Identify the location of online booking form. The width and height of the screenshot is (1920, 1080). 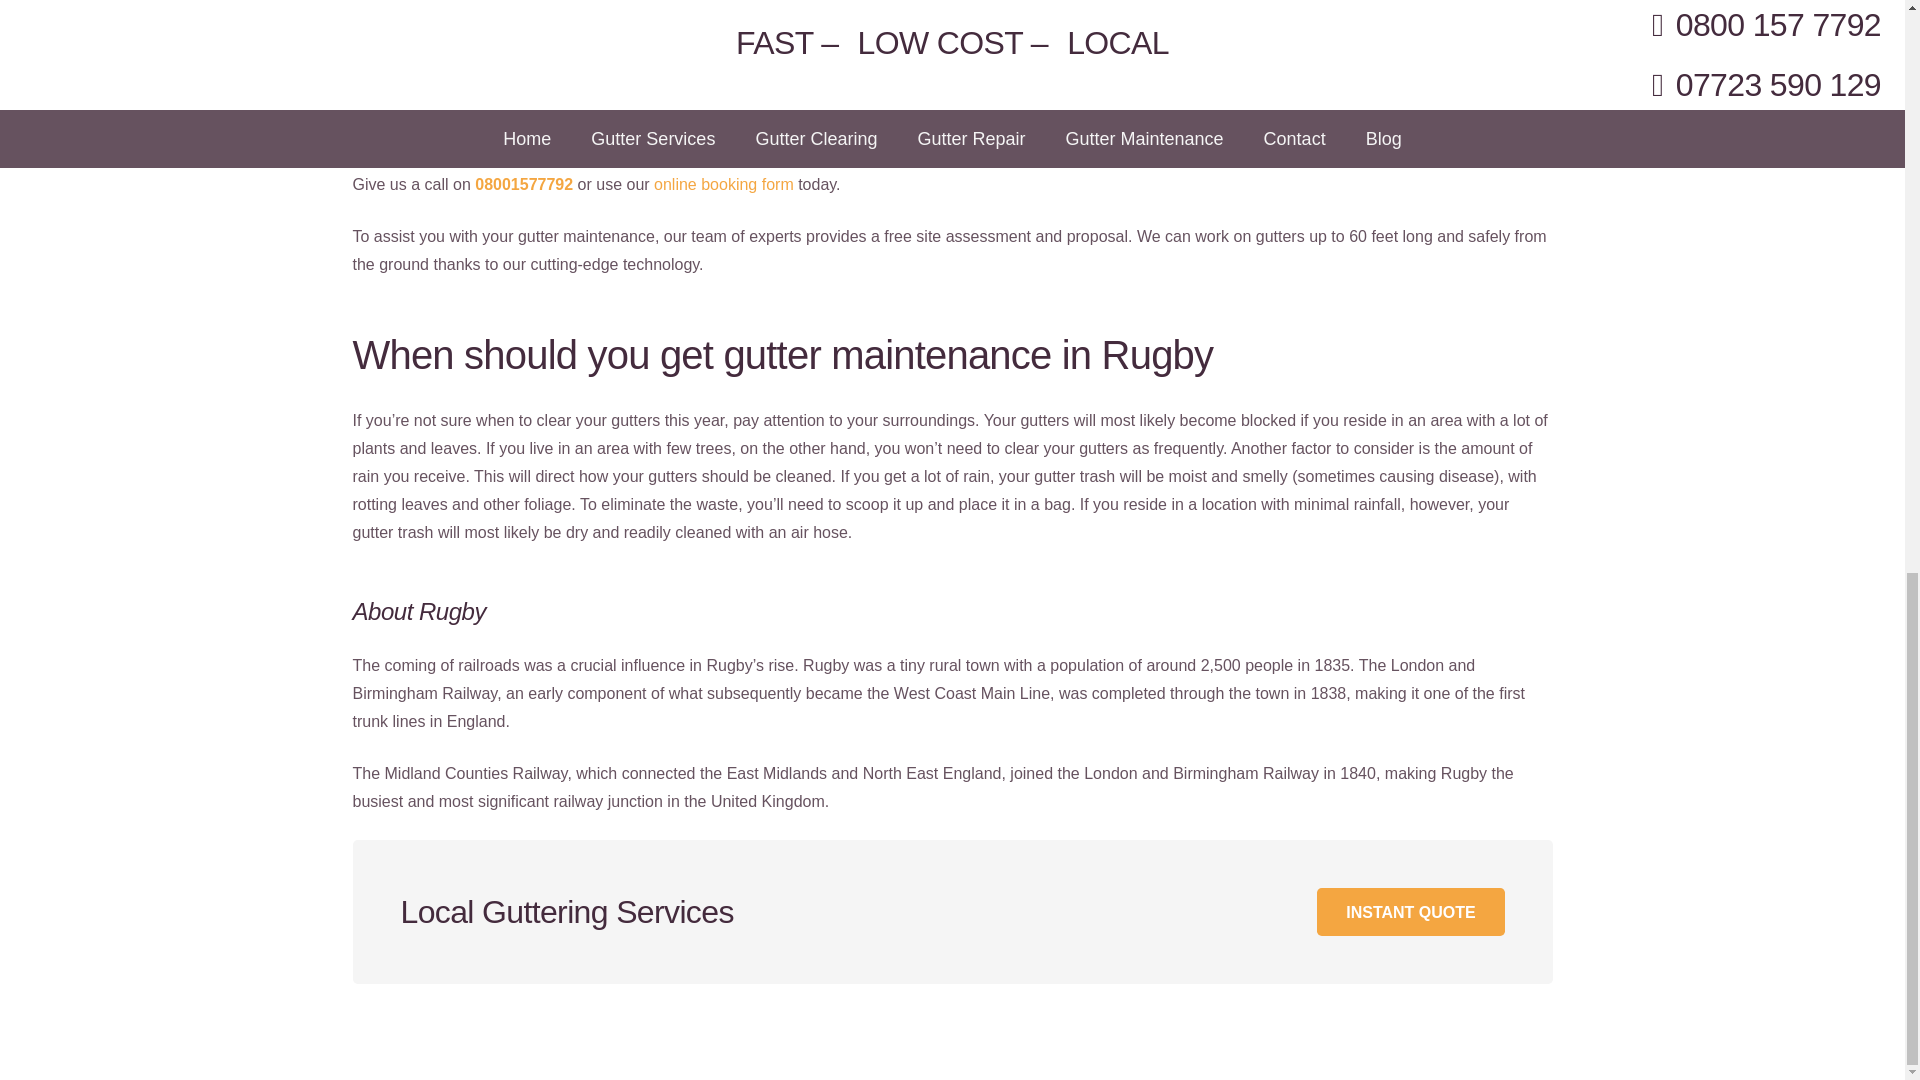
(724, 184).